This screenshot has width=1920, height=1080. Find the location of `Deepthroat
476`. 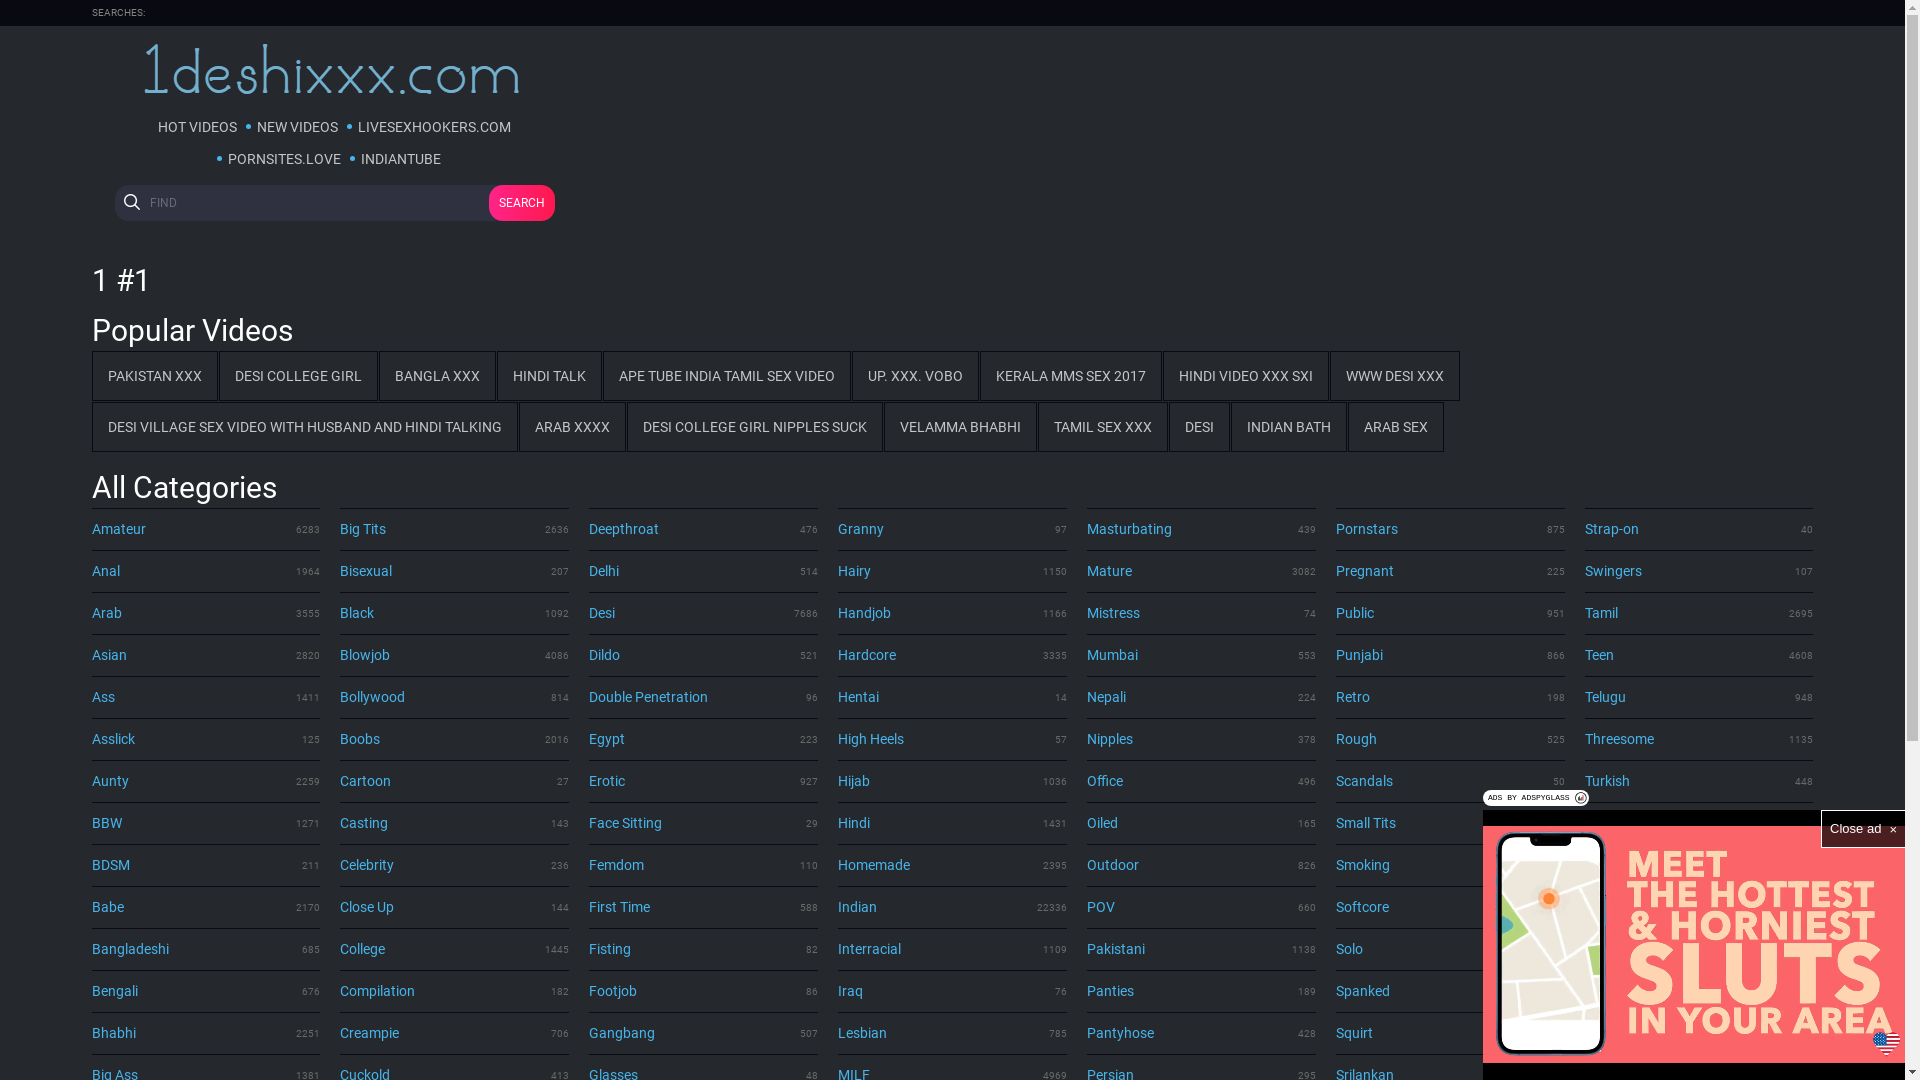

Deepthroat
476 is located at coordinates (704, 529).